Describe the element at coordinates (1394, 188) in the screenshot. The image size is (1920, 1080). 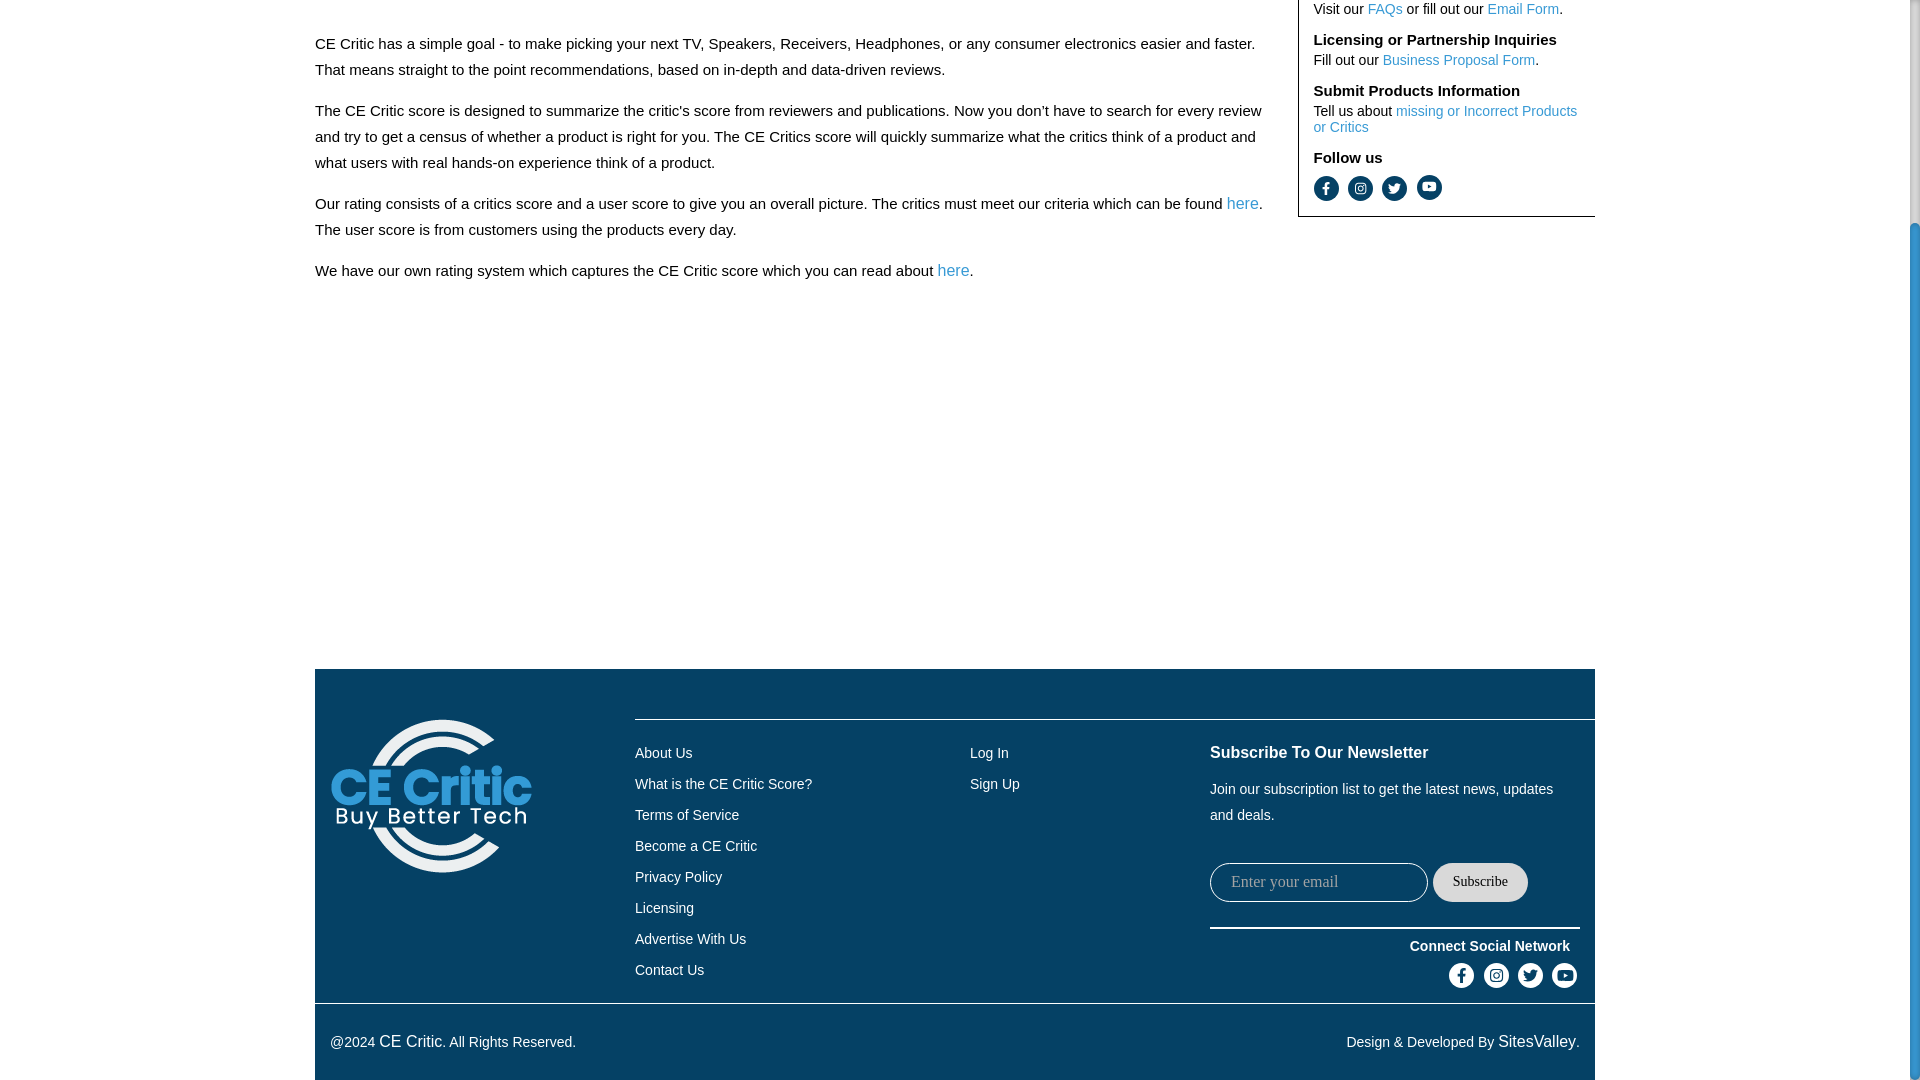
I see `Twitter` at that location.